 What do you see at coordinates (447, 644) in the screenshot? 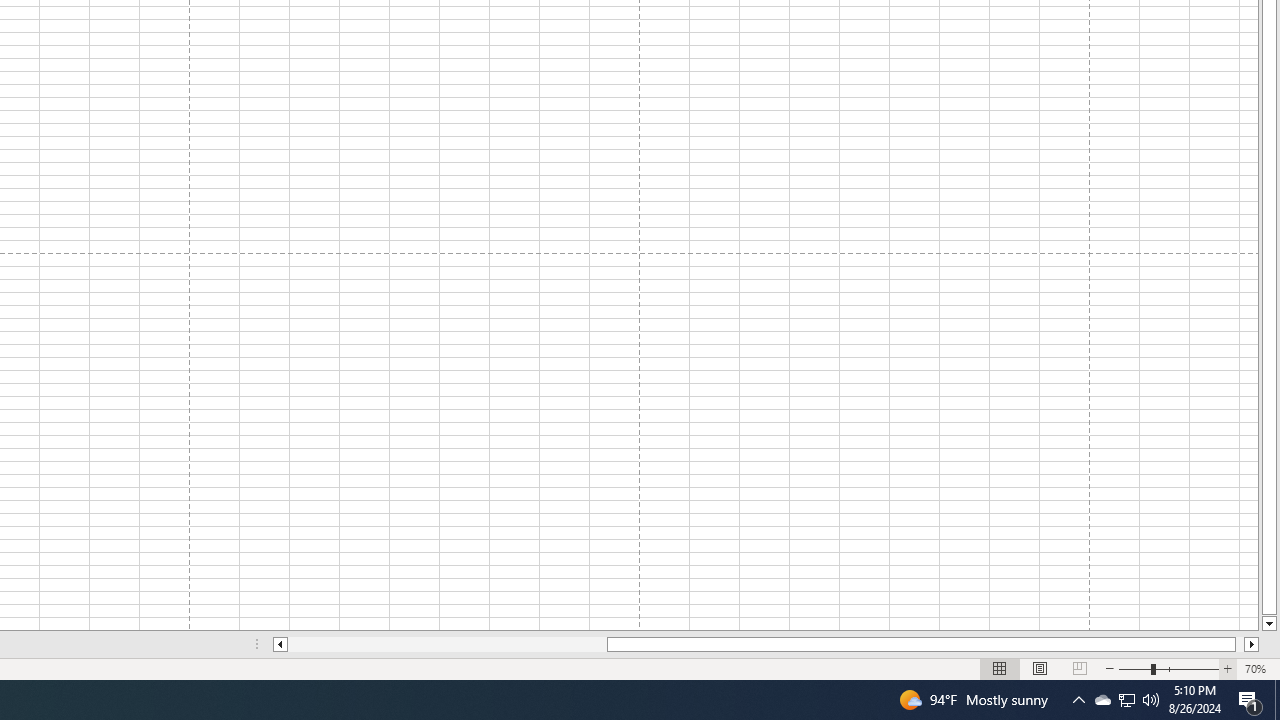
I see `Page left` at bounding box center [447, 644].